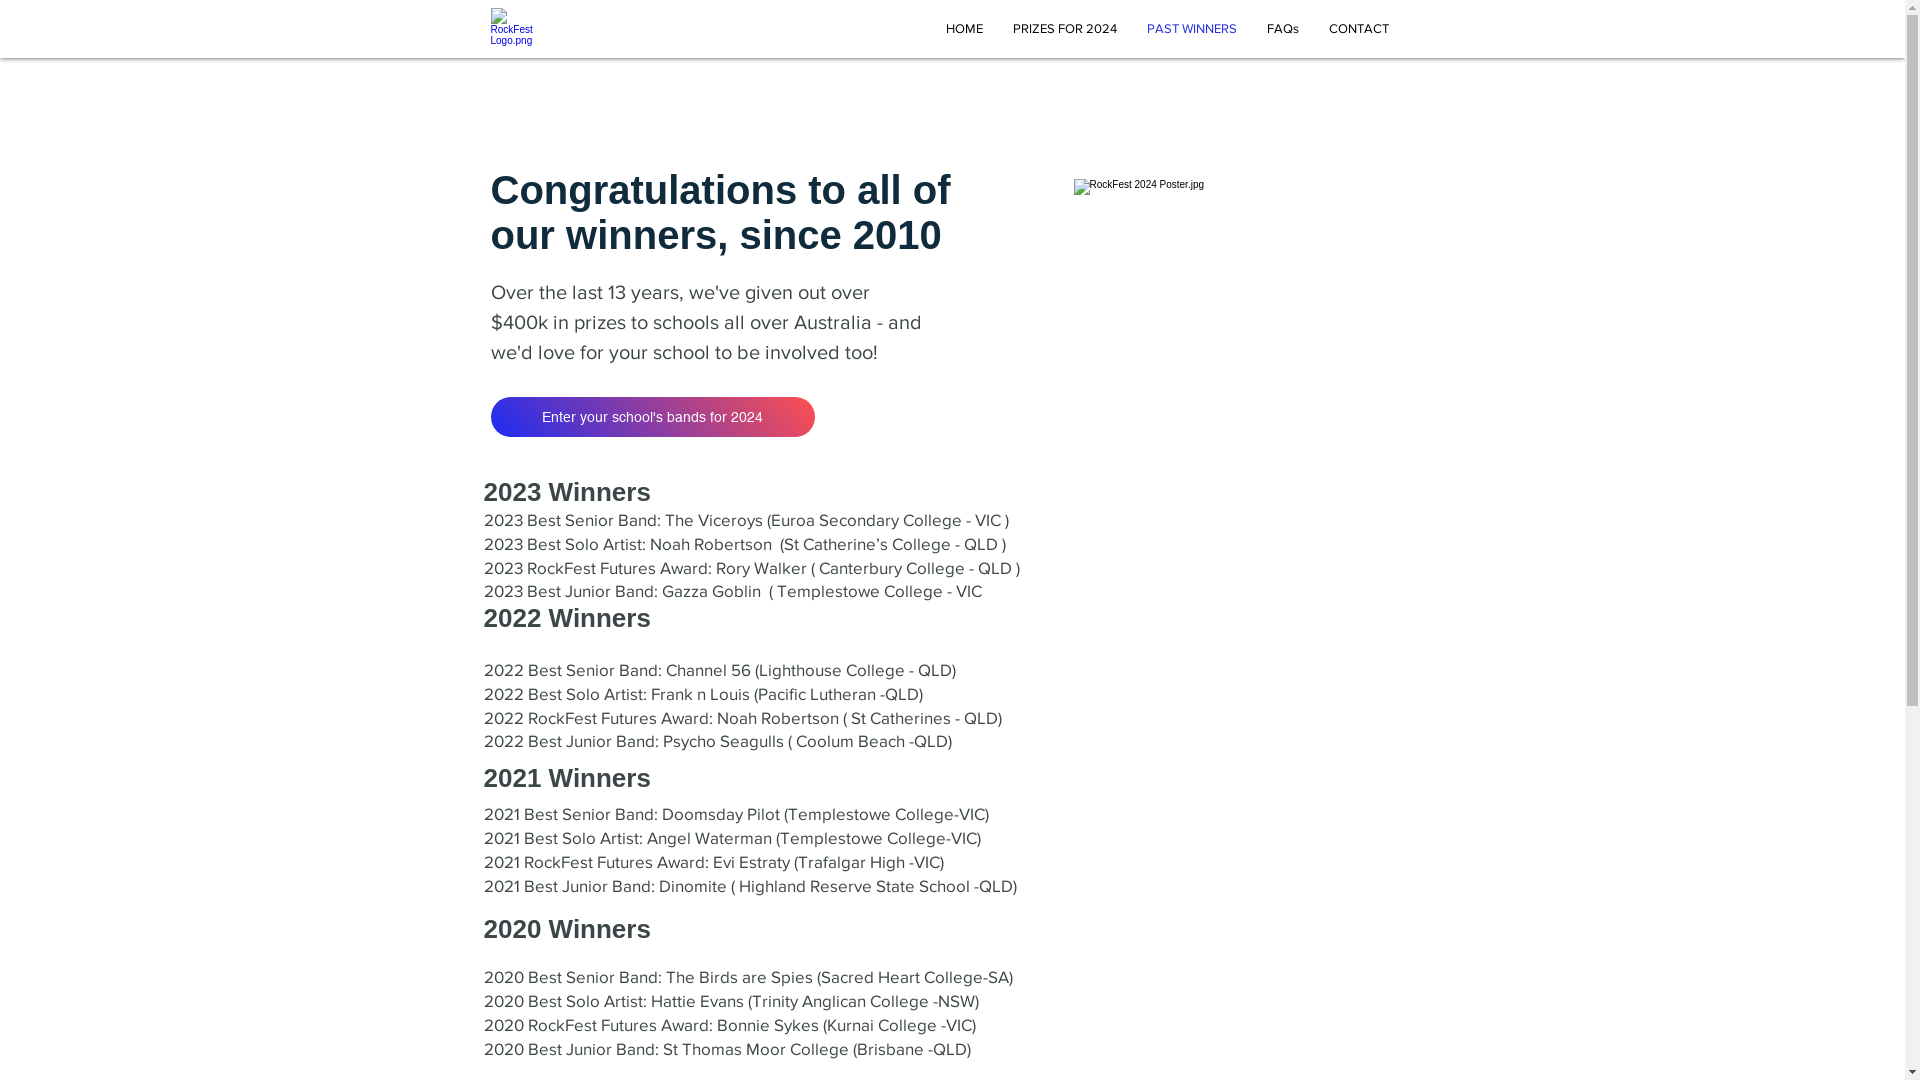 This screenshot has height=1080, width=1920. I want to click on HOME, so click(964, 29).